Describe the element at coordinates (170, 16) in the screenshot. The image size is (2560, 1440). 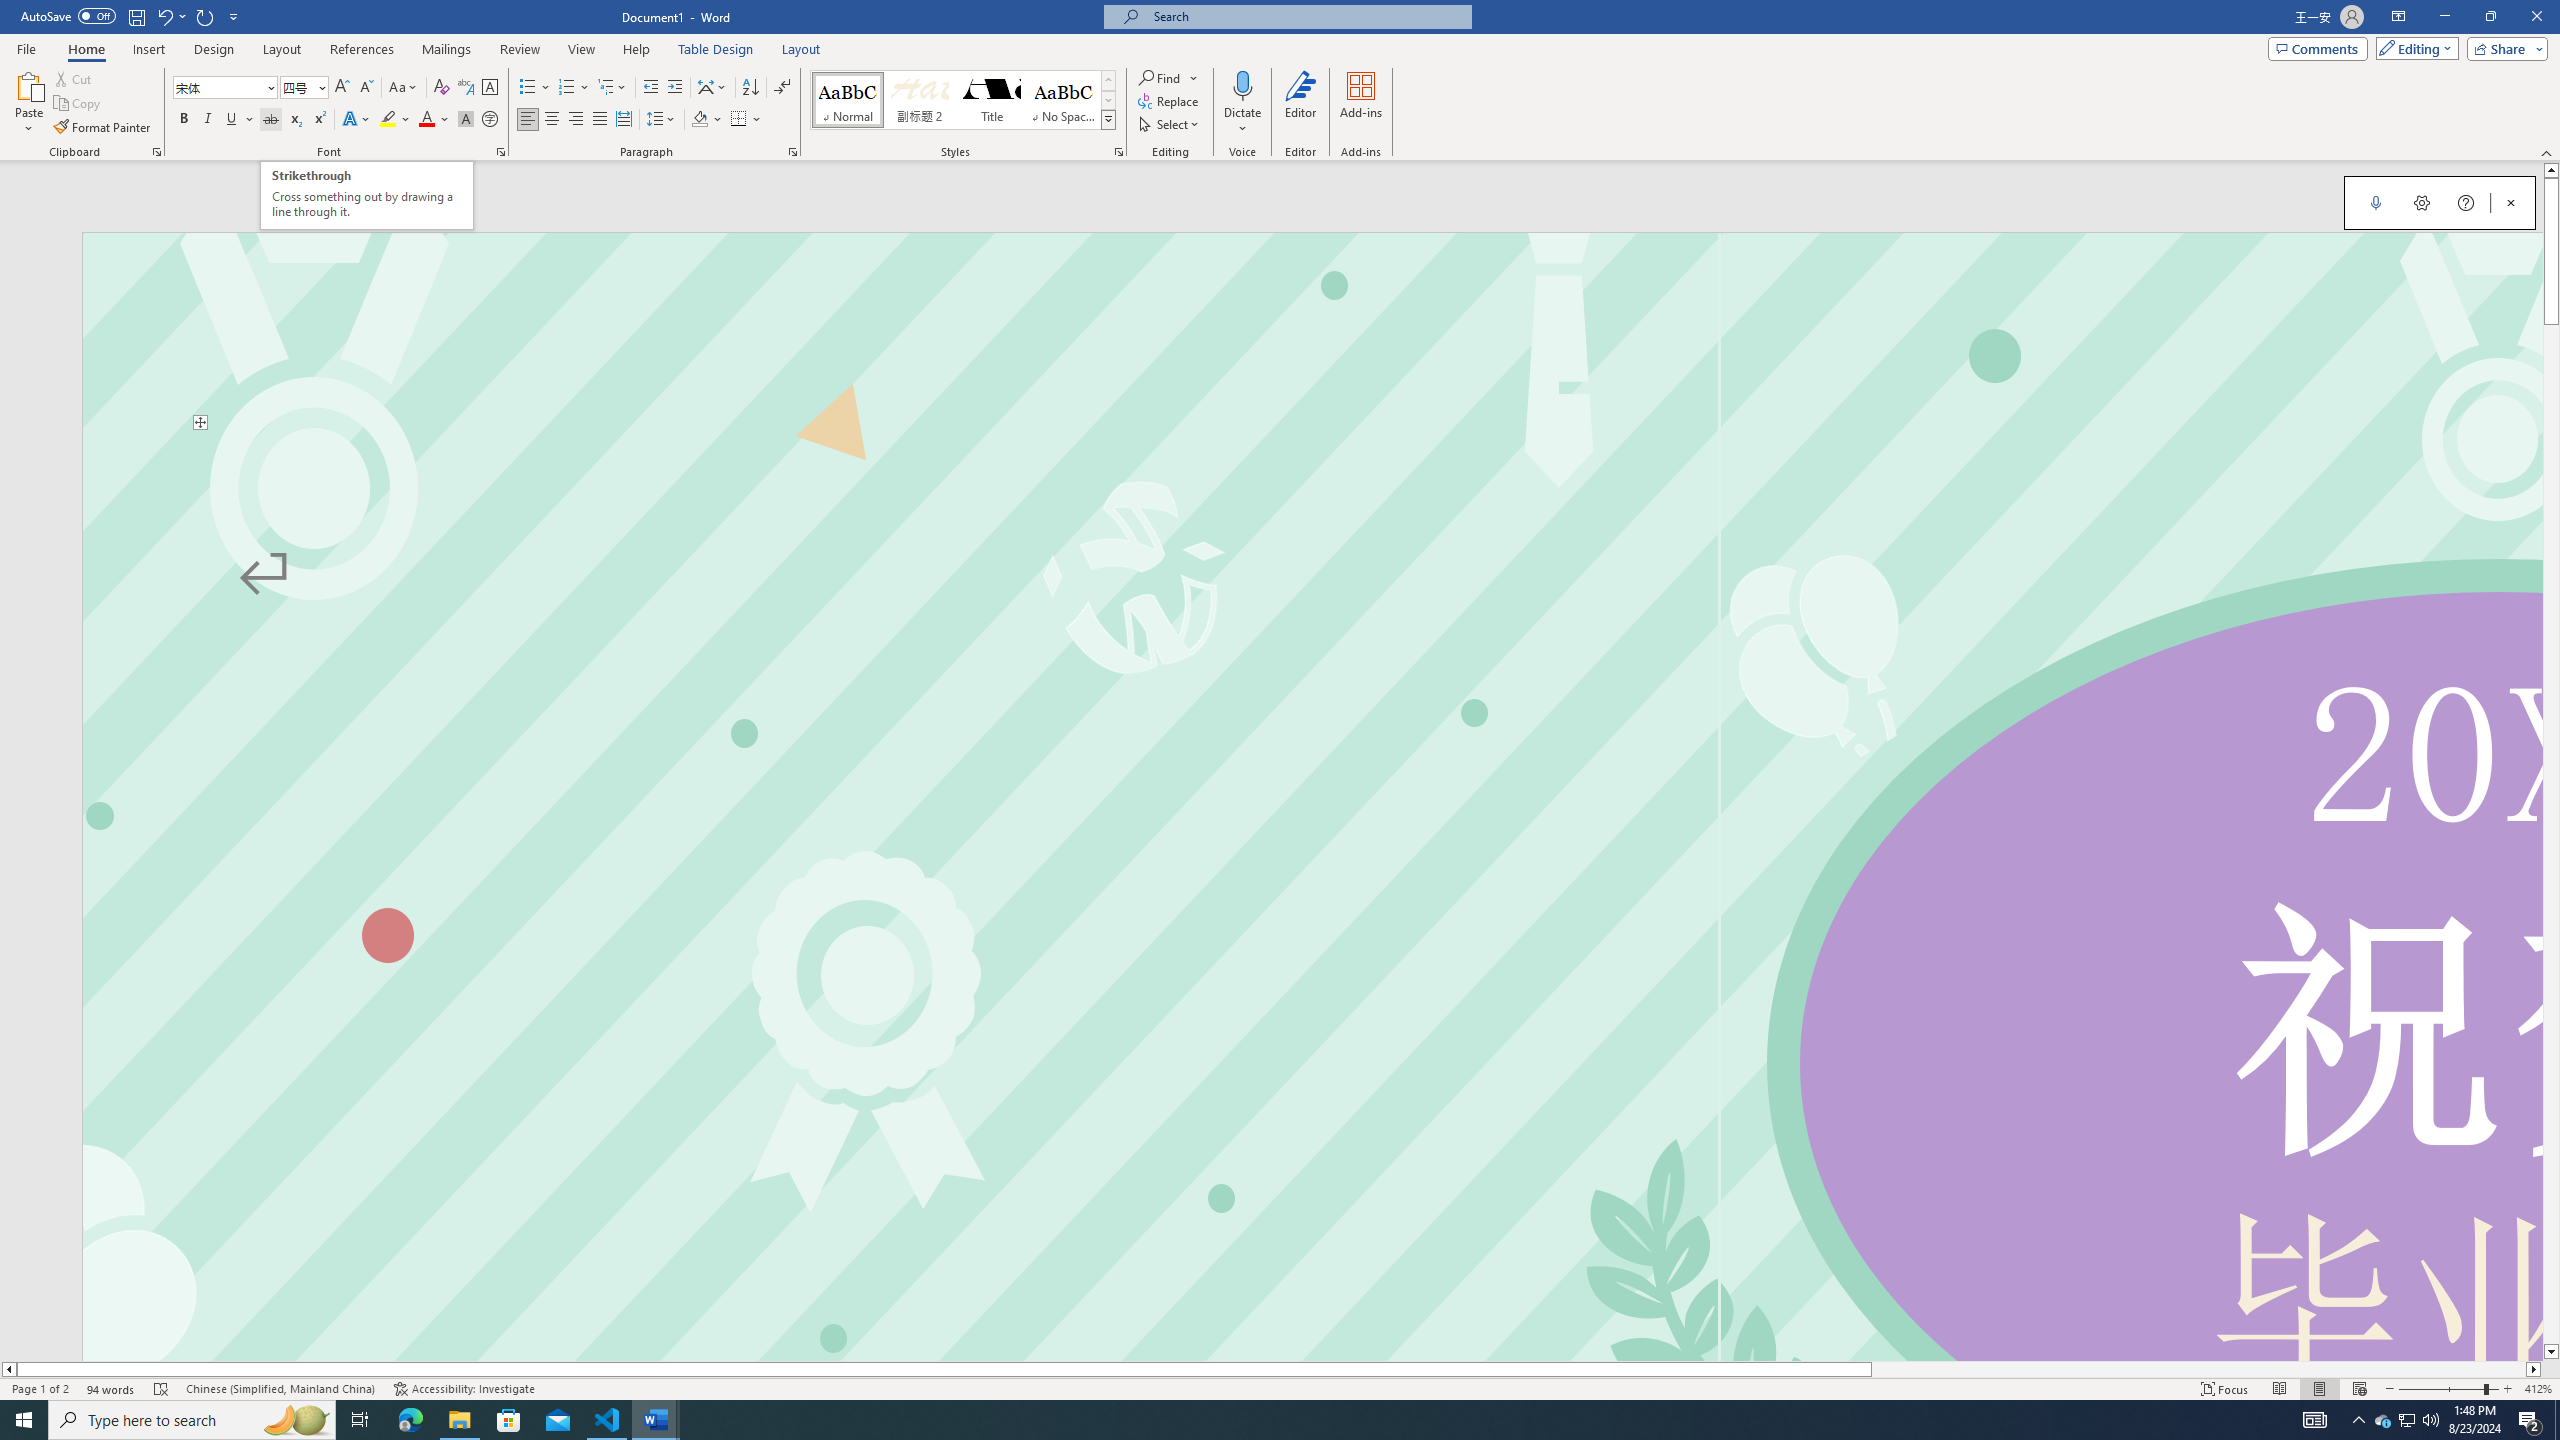
I see `Undo Text Fill Effect` at that location.